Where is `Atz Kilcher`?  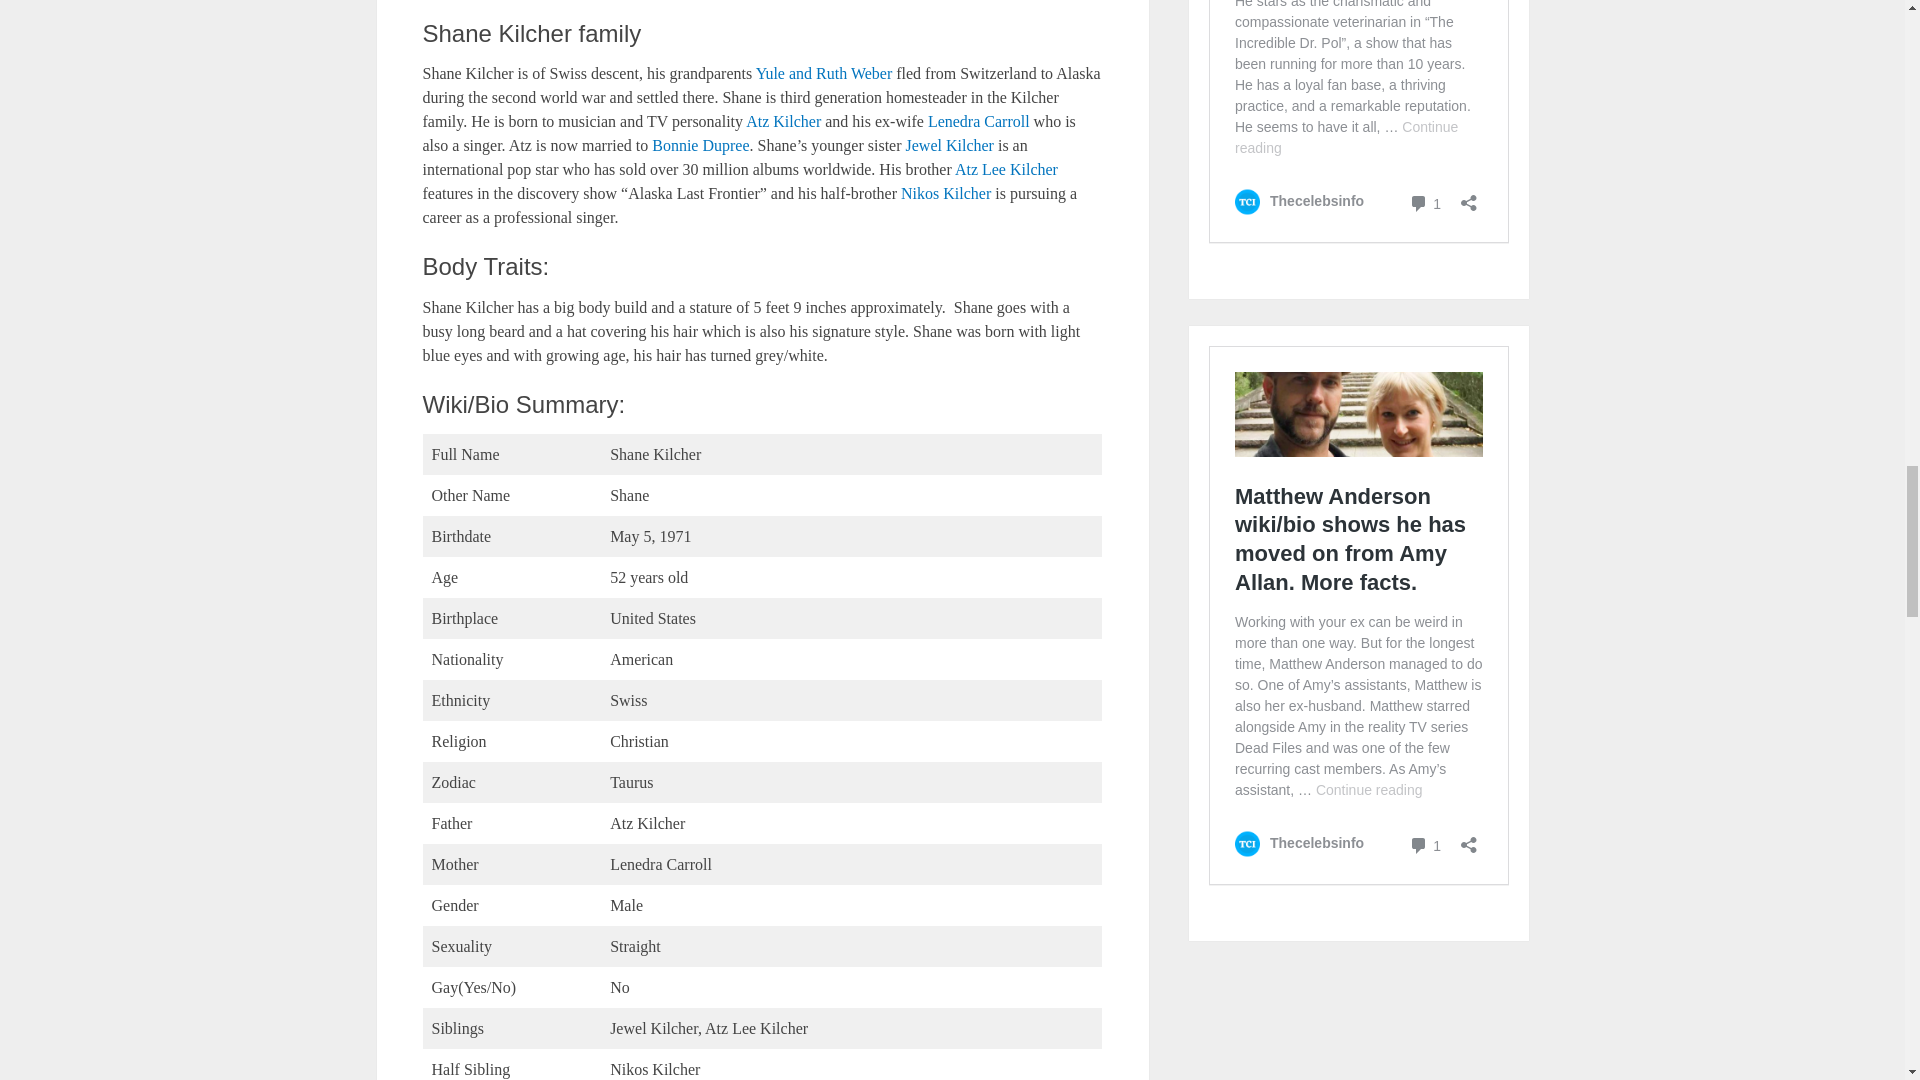 Atz Kilcher is located at coordinates (784, 121).